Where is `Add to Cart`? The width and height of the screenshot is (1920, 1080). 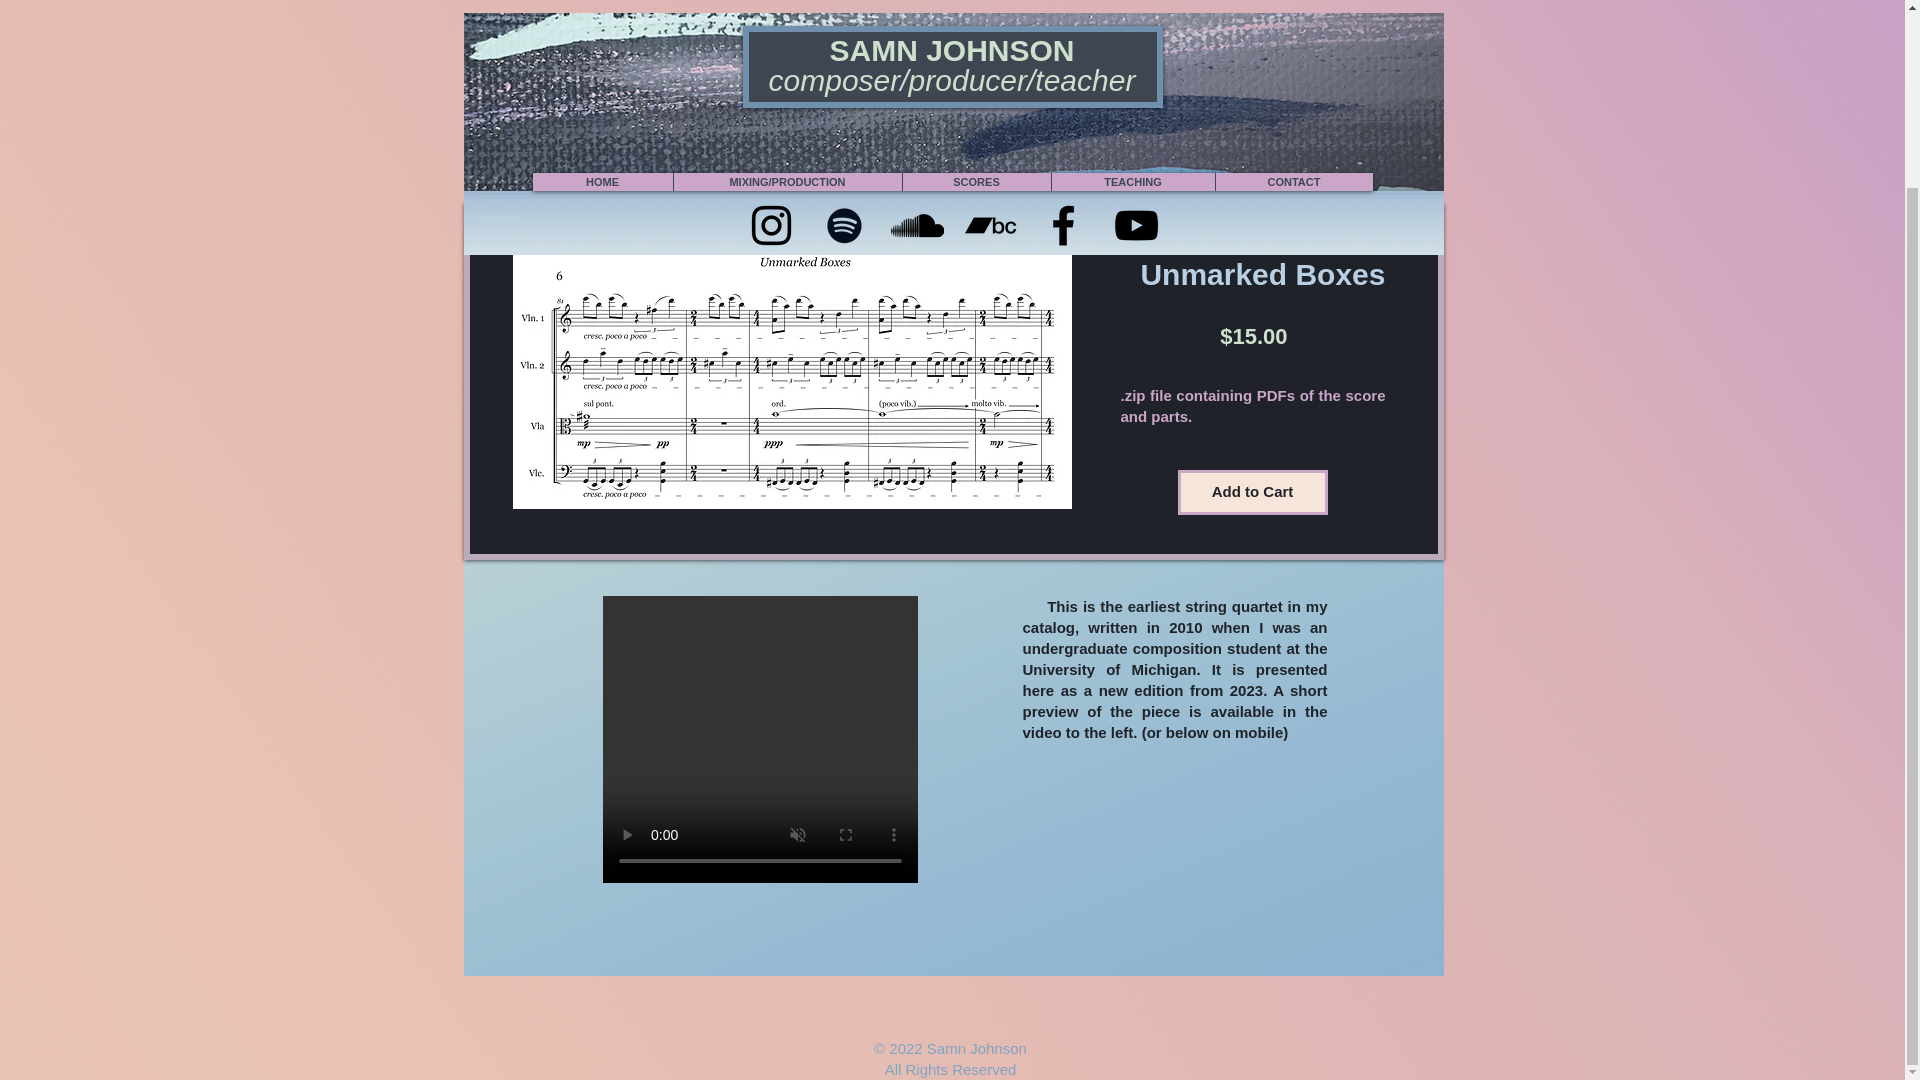
Add to Cart is located at coordinates (1253, 492).